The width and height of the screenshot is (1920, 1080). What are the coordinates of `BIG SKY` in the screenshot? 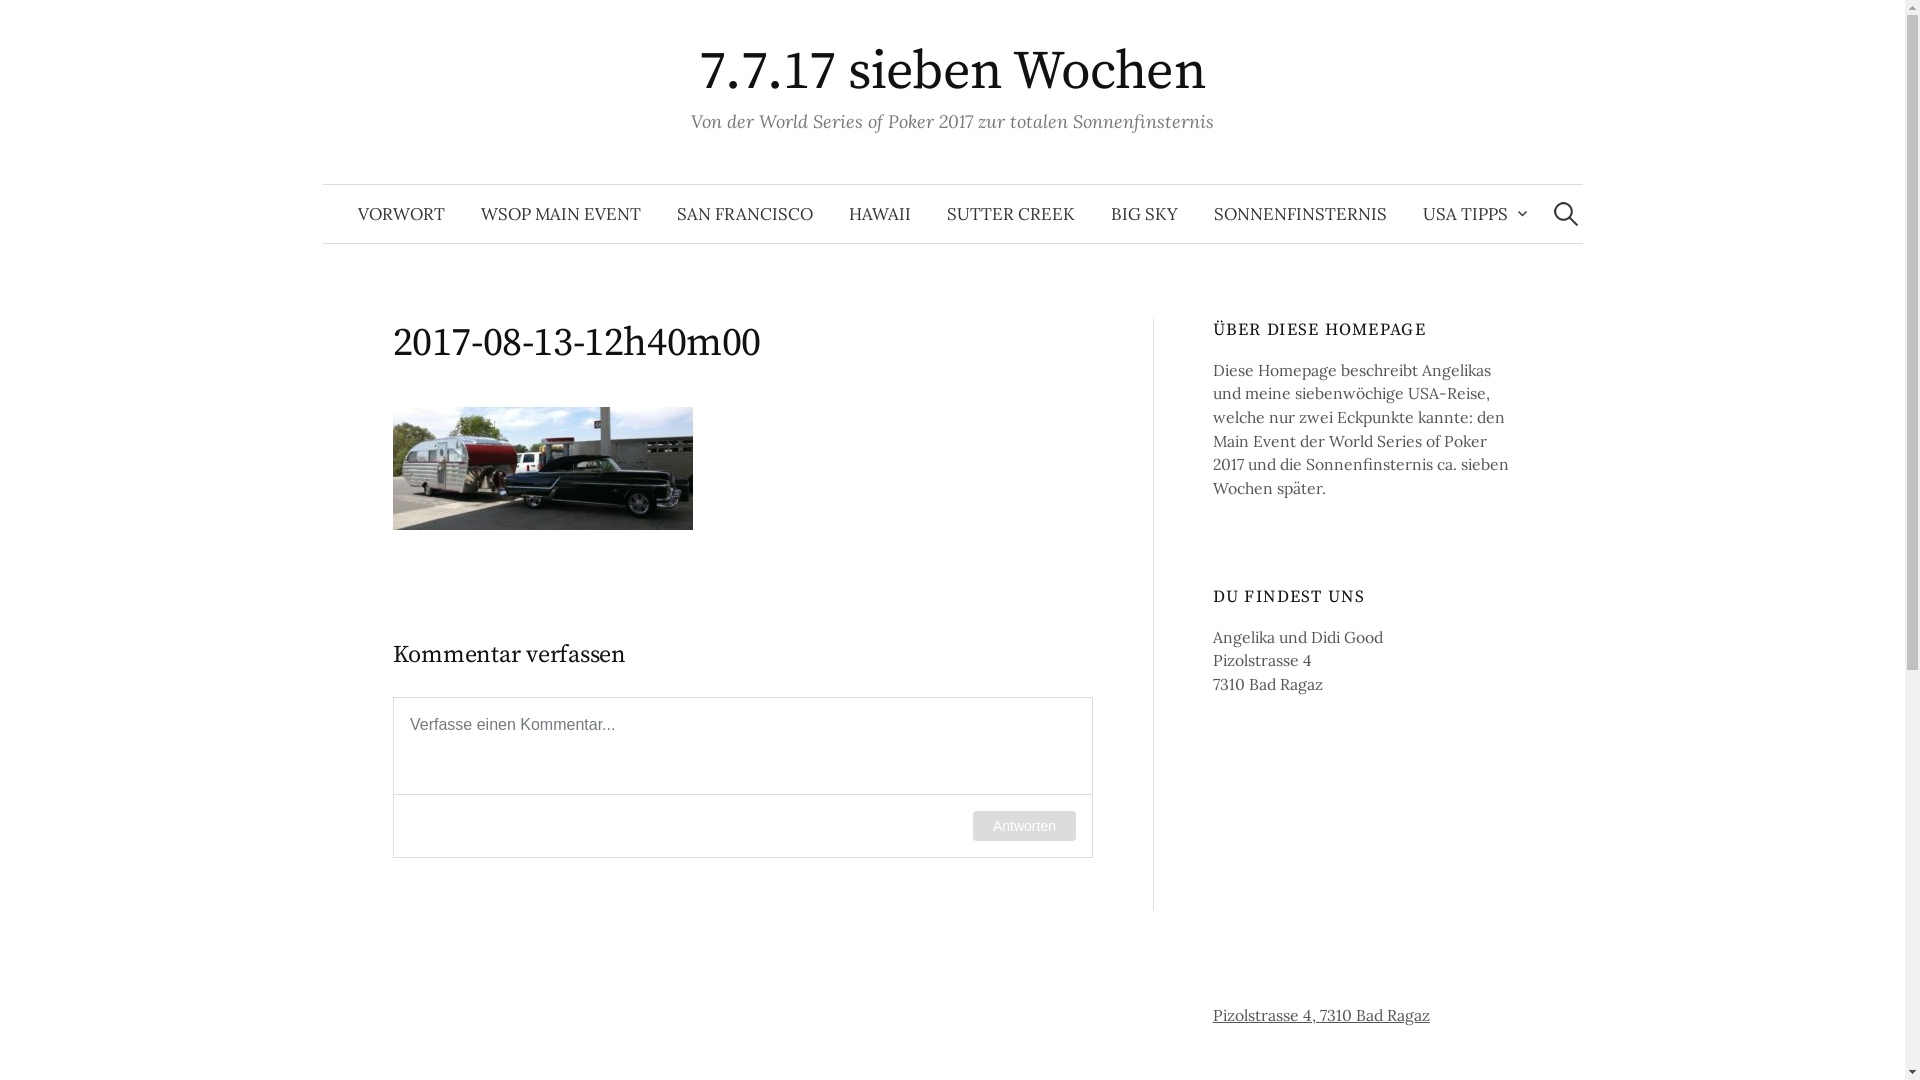 It's located at (1144, 214).